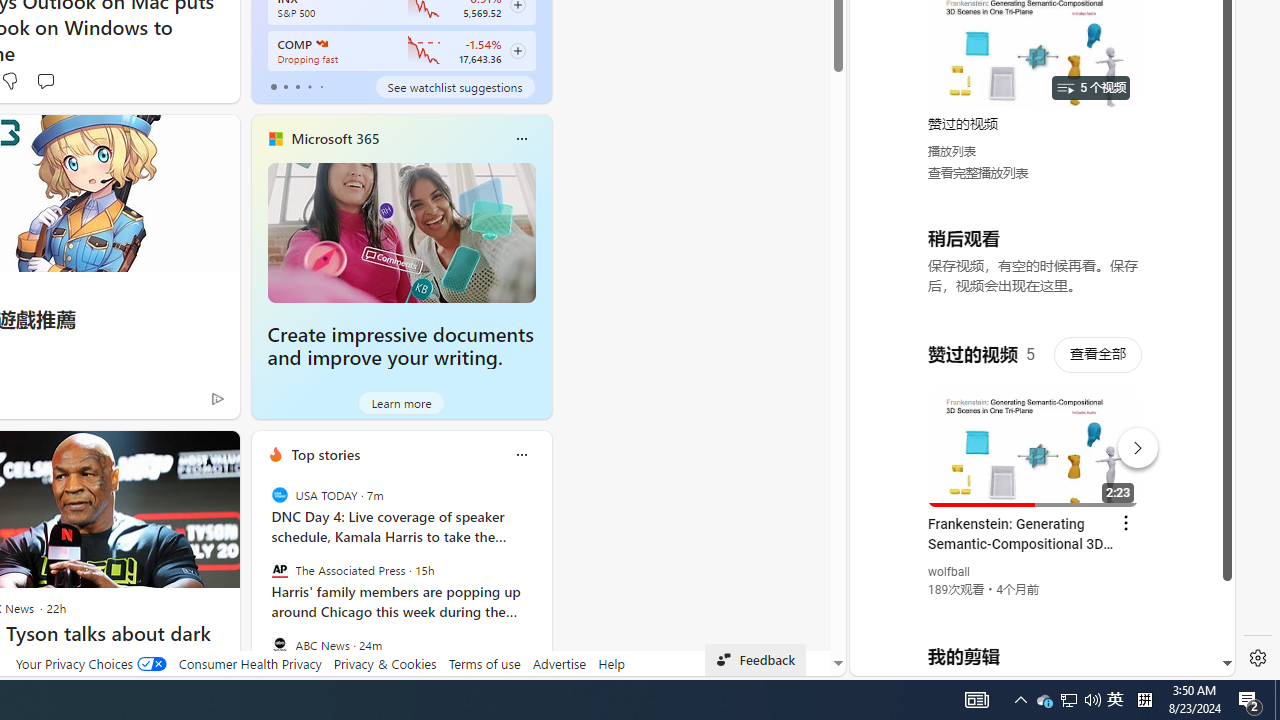  What do you see at coordinates (280, 494) in the screenshot?
I see `USA TODAY` at bounding box center [280, 494].